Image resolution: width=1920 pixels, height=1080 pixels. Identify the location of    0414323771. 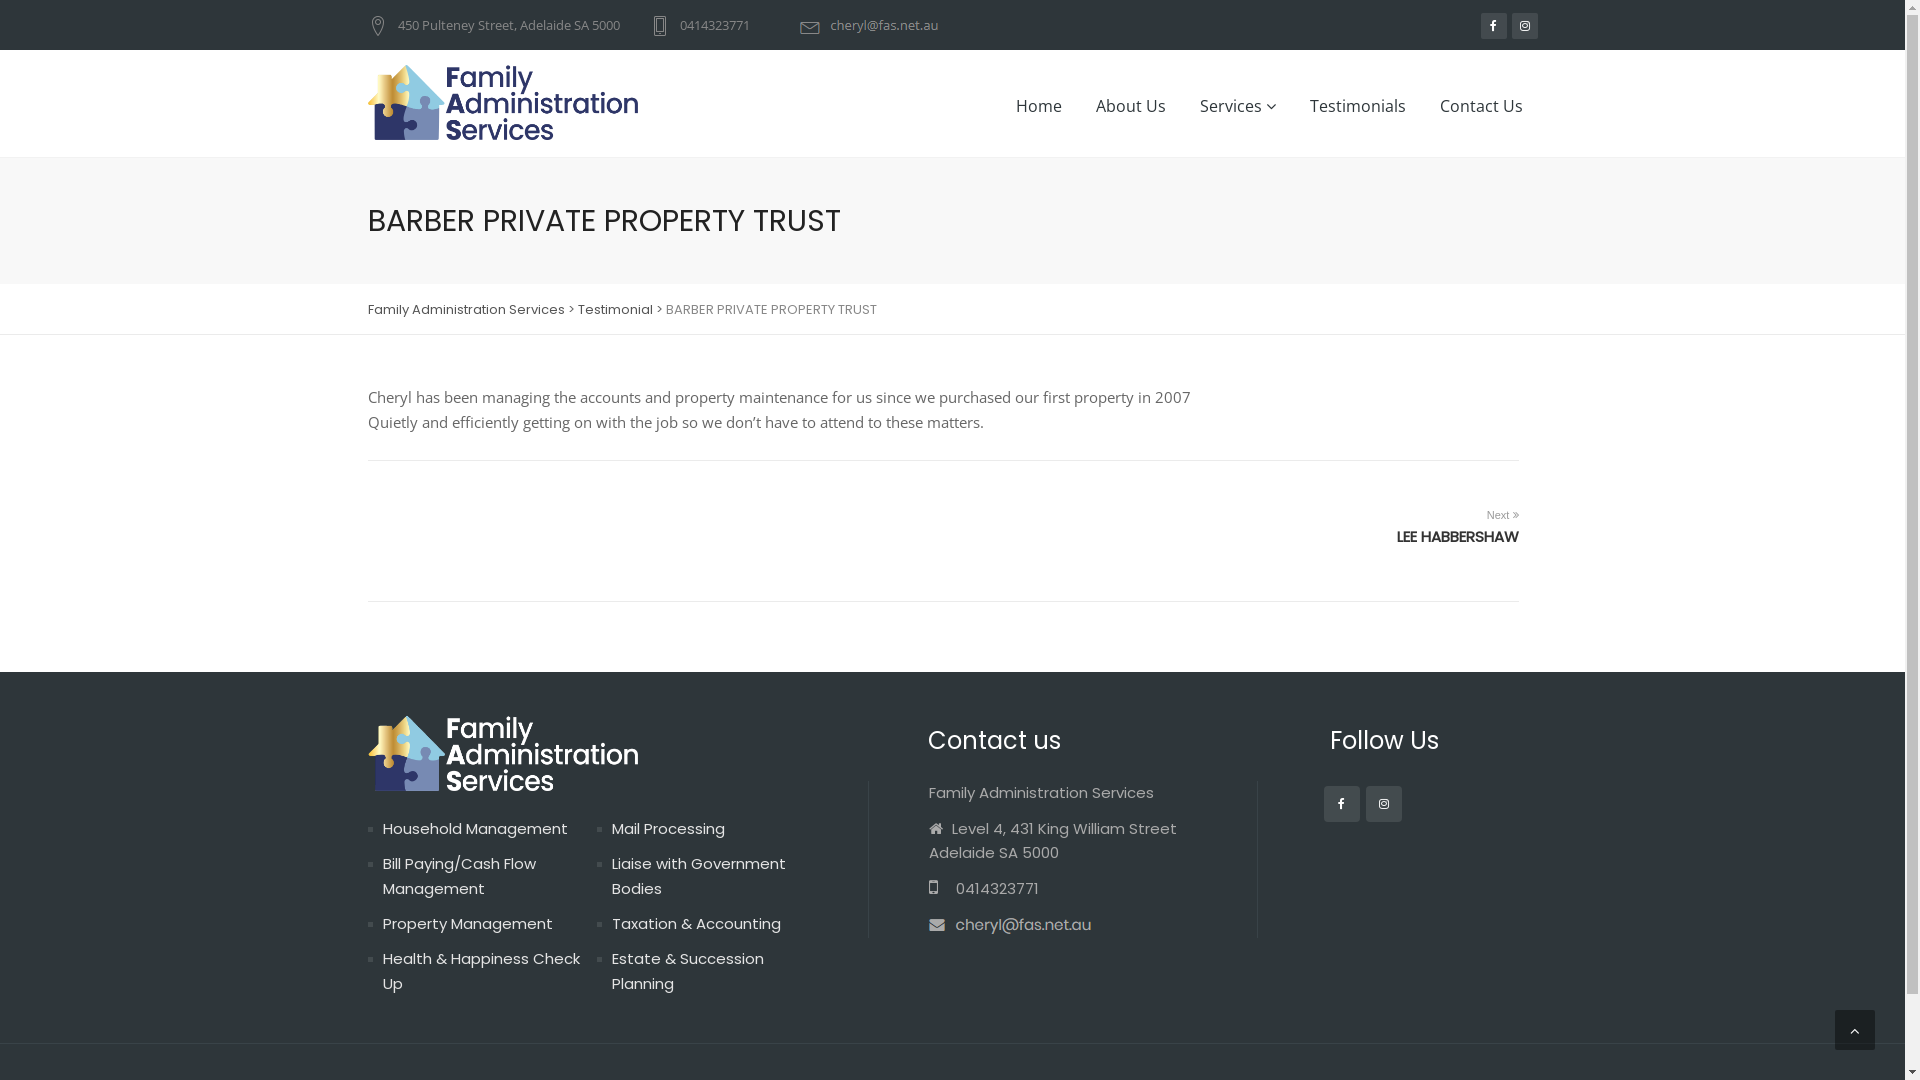
(983, 888).